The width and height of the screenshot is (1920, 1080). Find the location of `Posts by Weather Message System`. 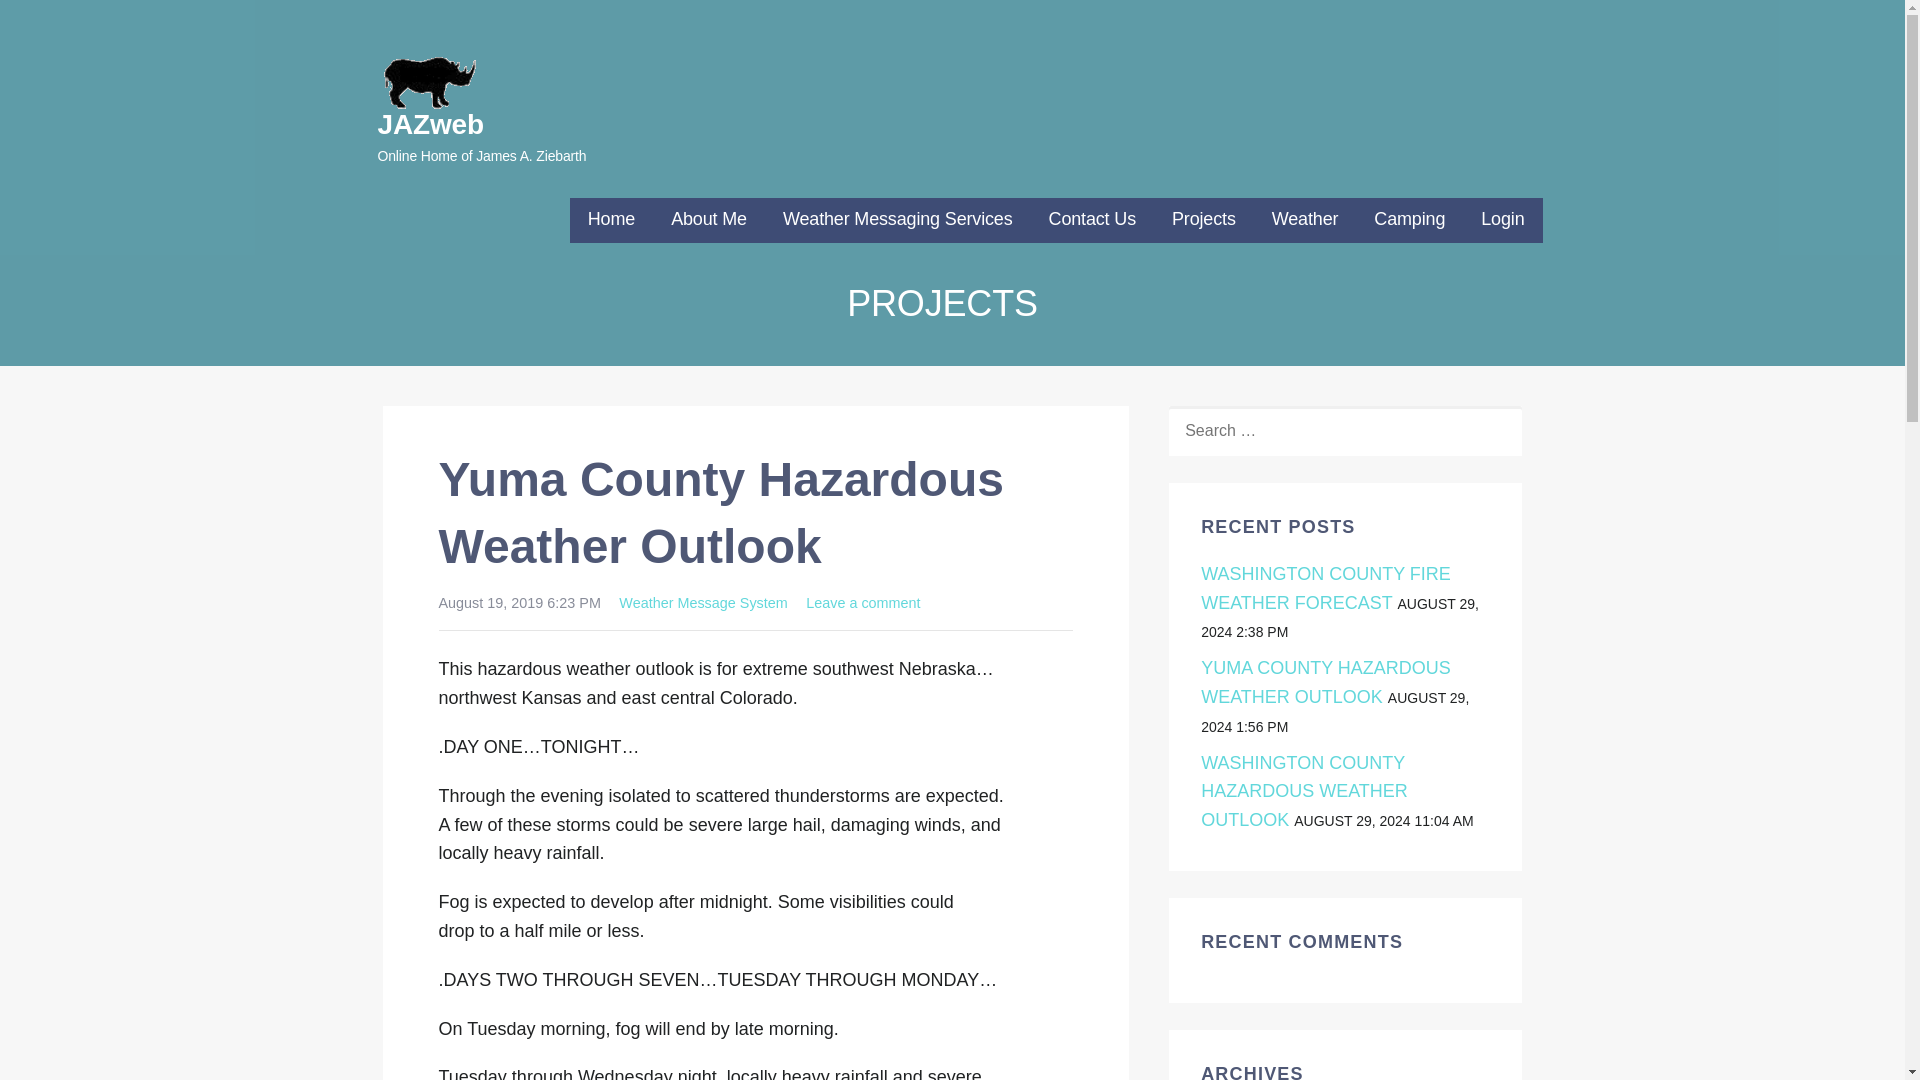

Posts by Weather Message System is located at coordinates (702, 603).